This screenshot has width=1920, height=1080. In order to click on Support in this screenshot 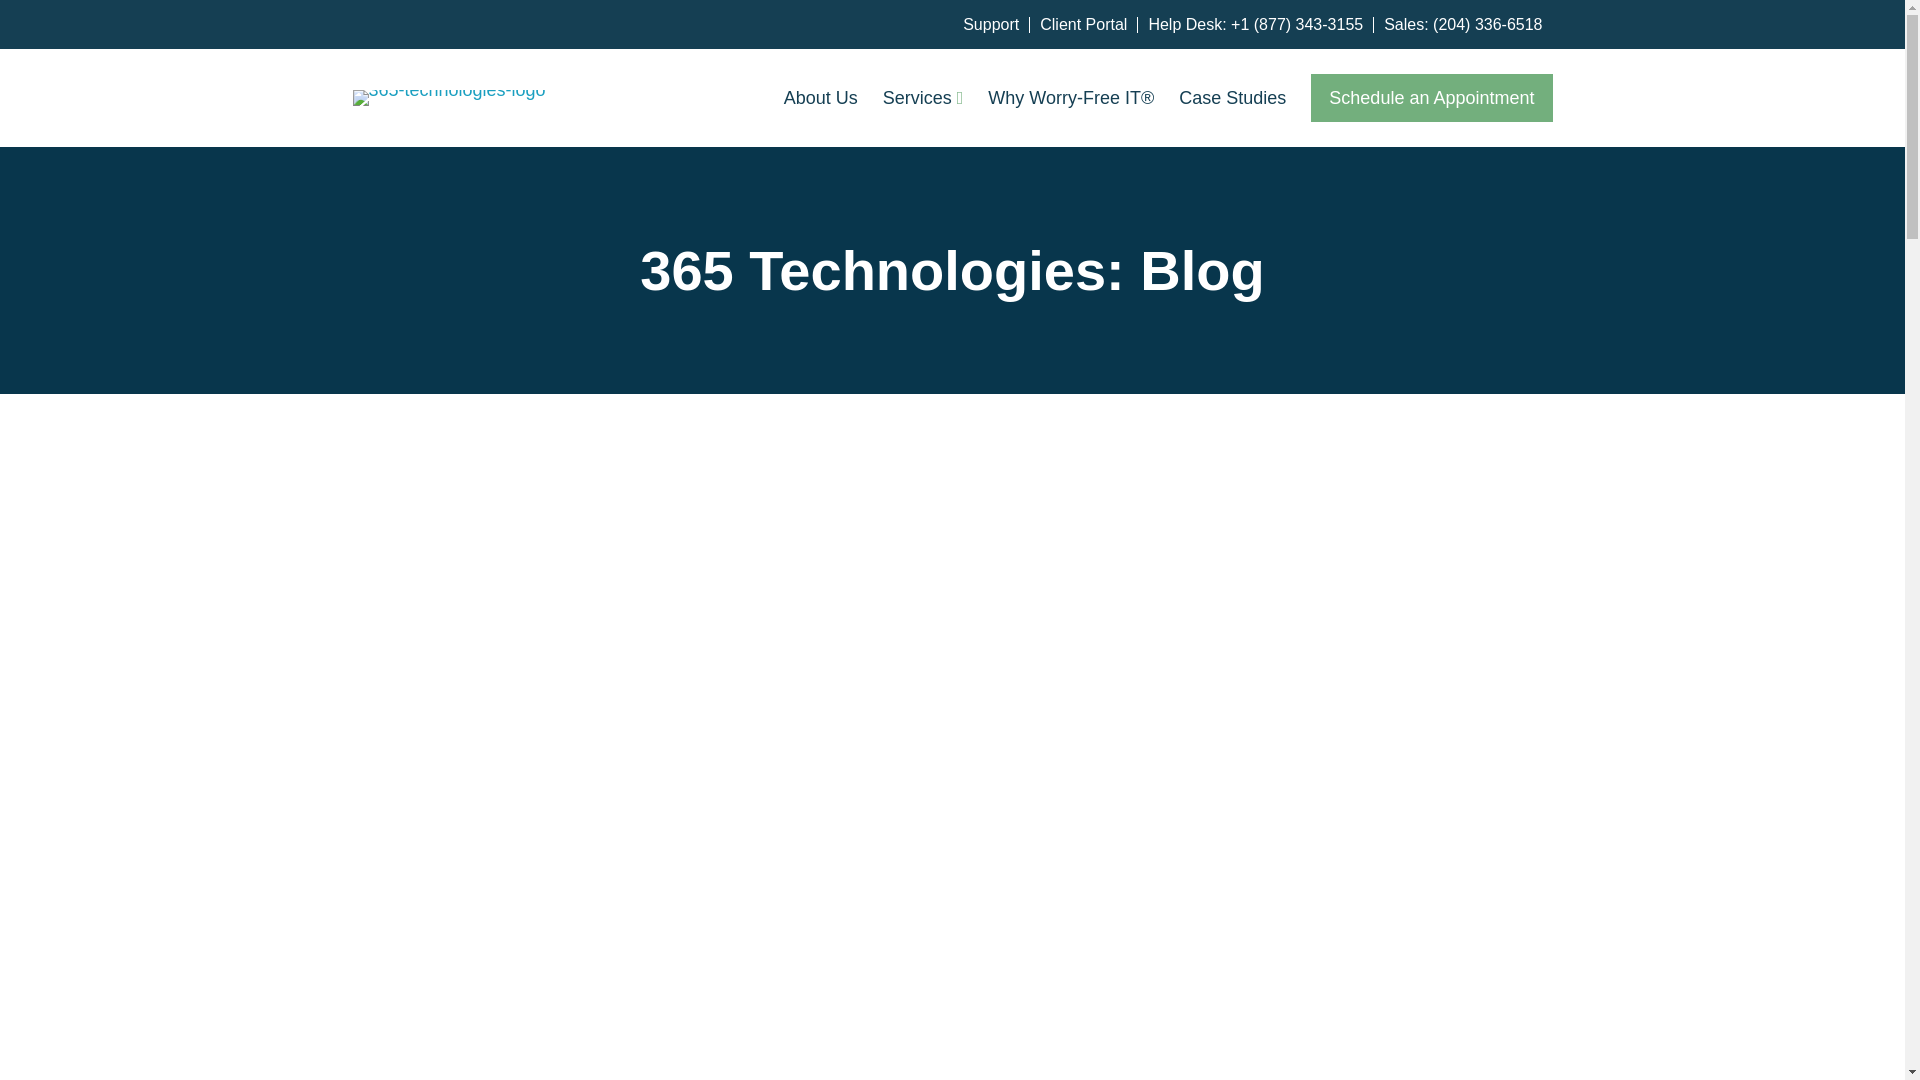, I will do `click(996, 25)`.